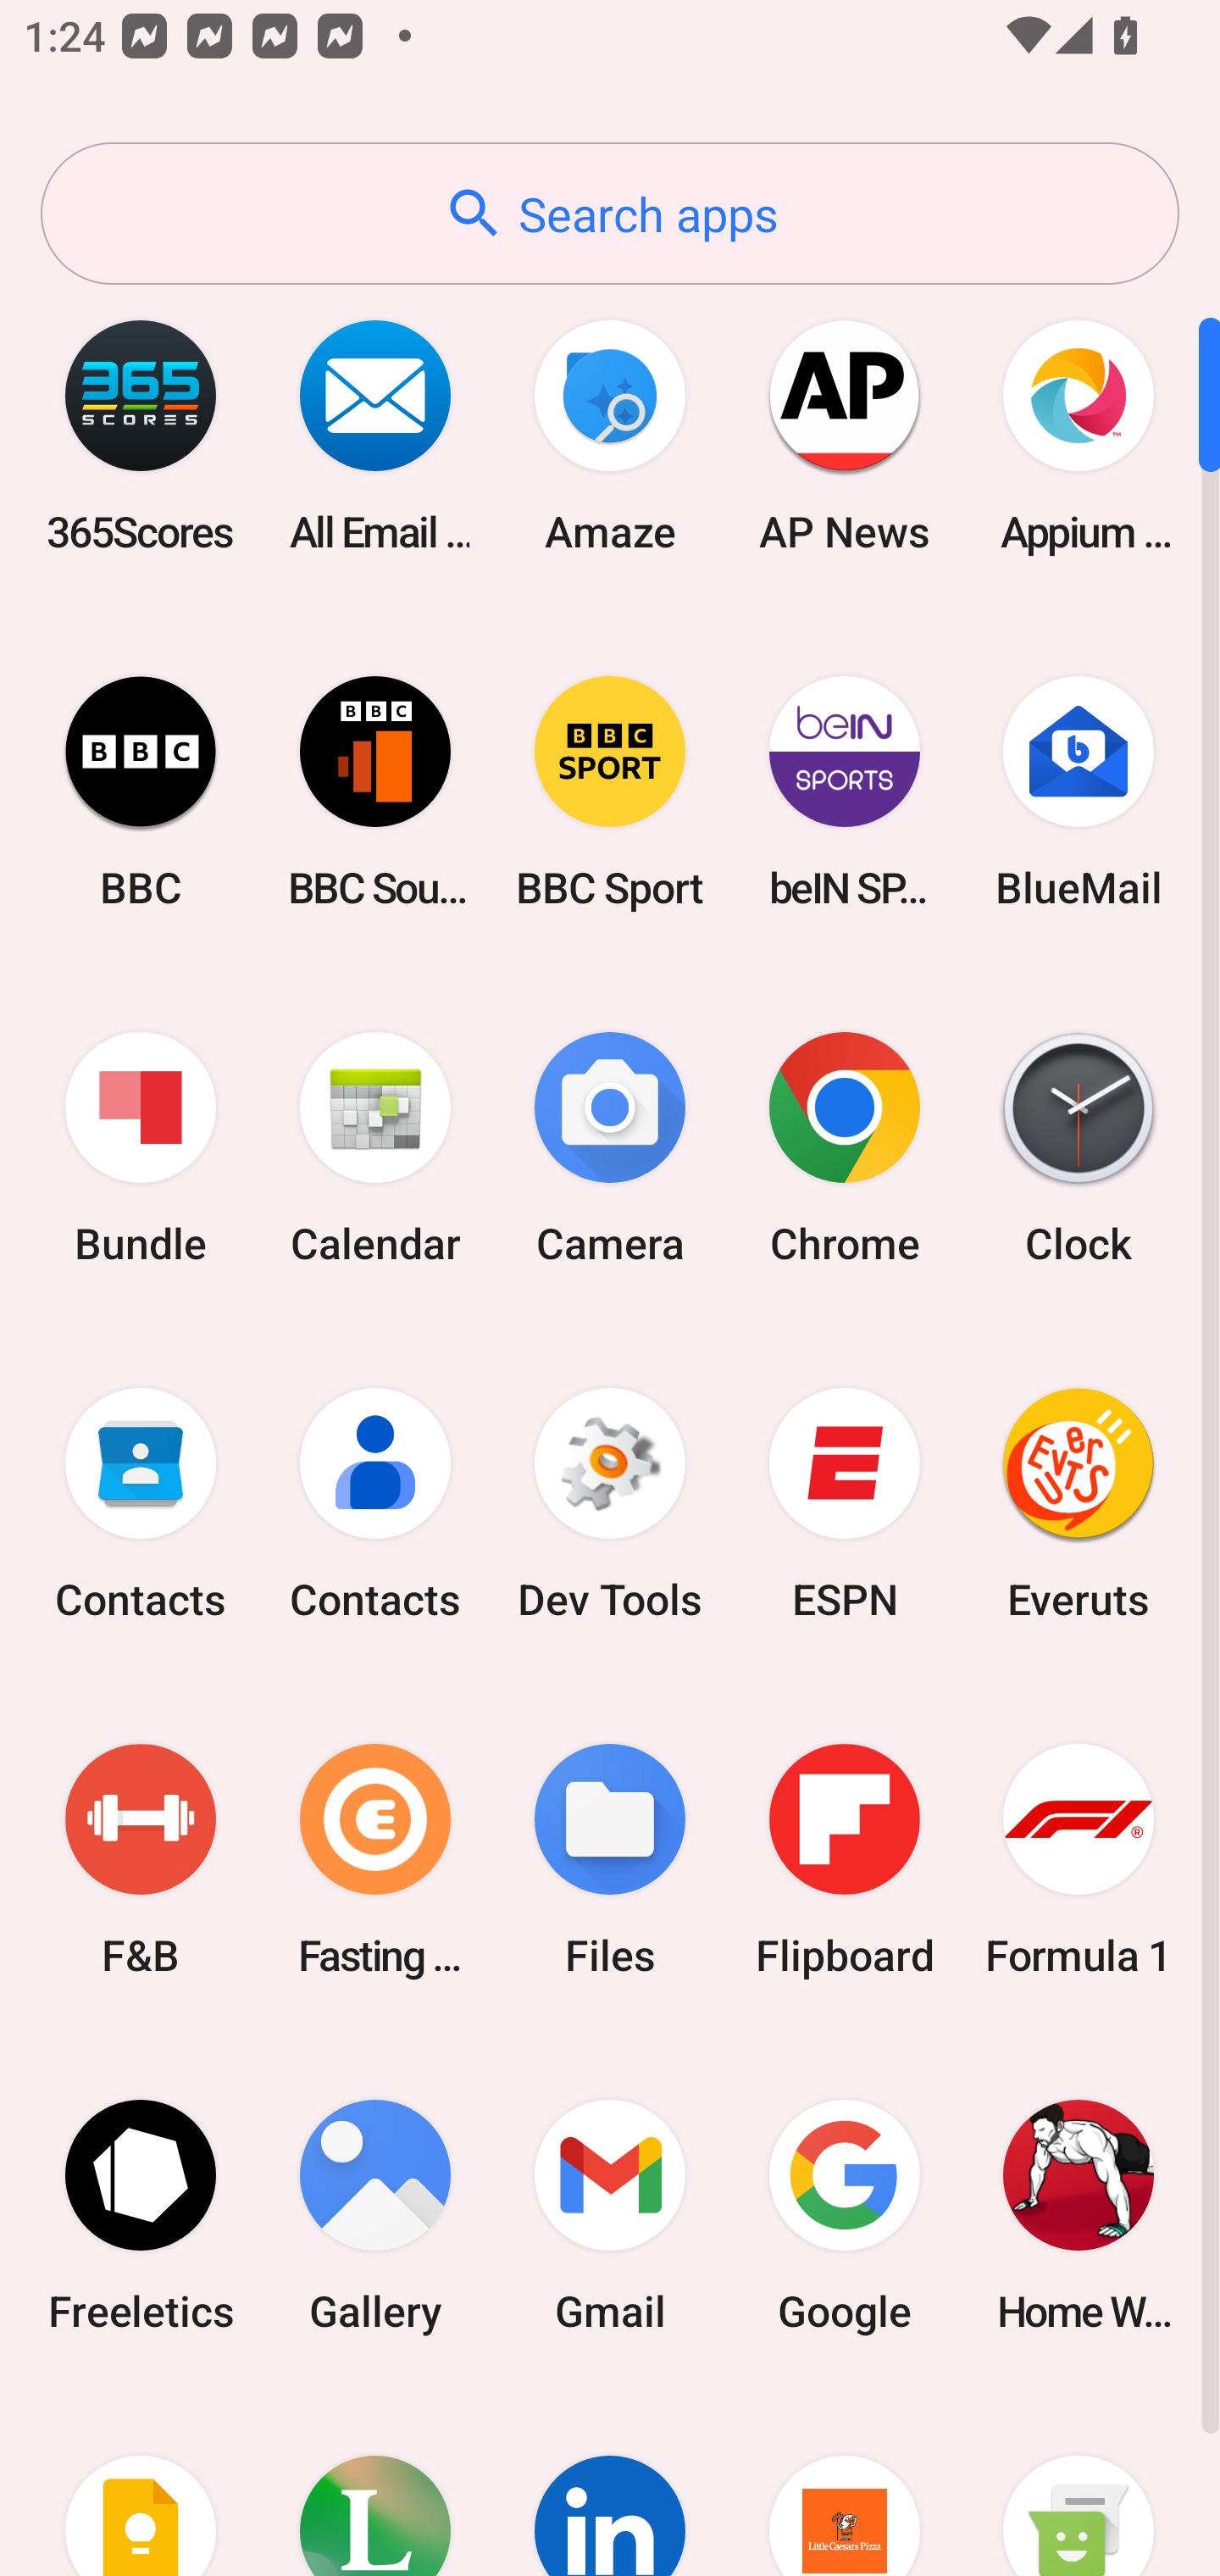  I want to click on Contacts, so click(375, 1504).